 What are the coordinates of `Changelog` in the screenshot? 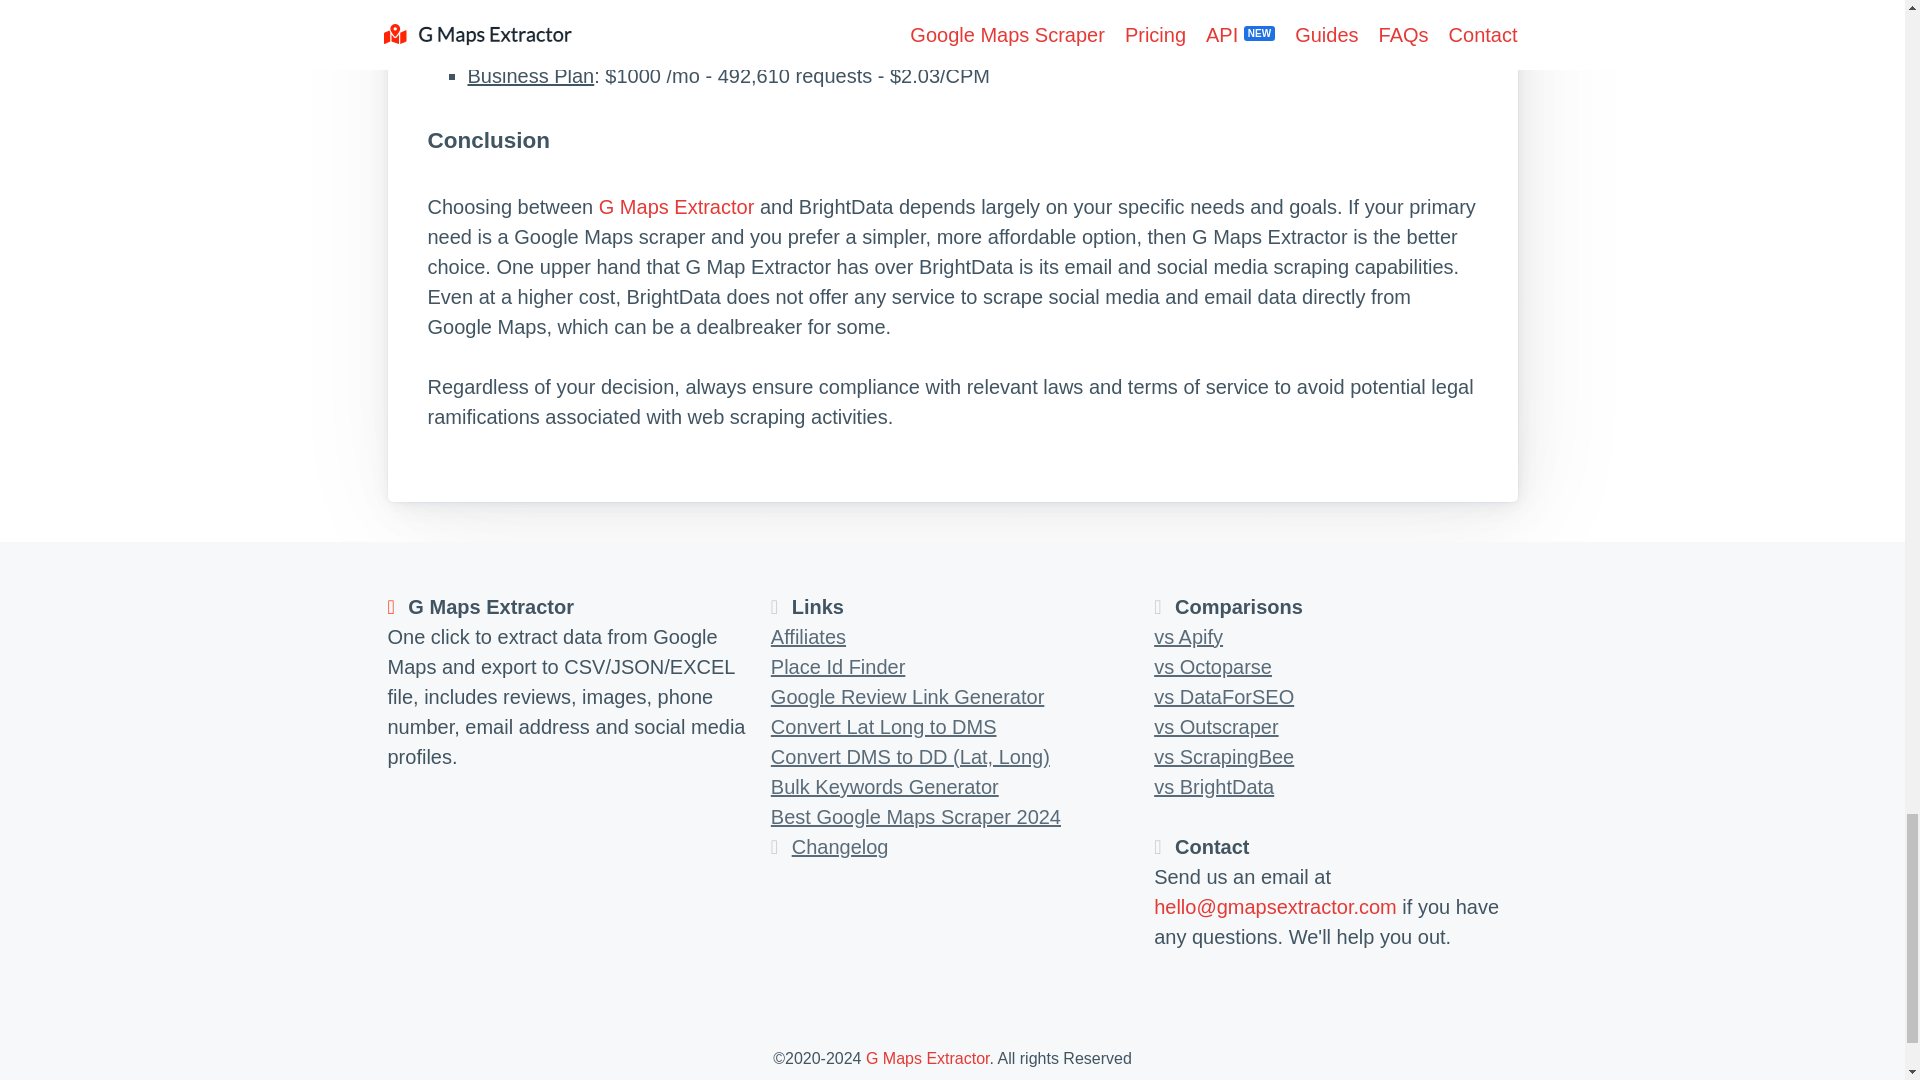 It's located at (840, 846).